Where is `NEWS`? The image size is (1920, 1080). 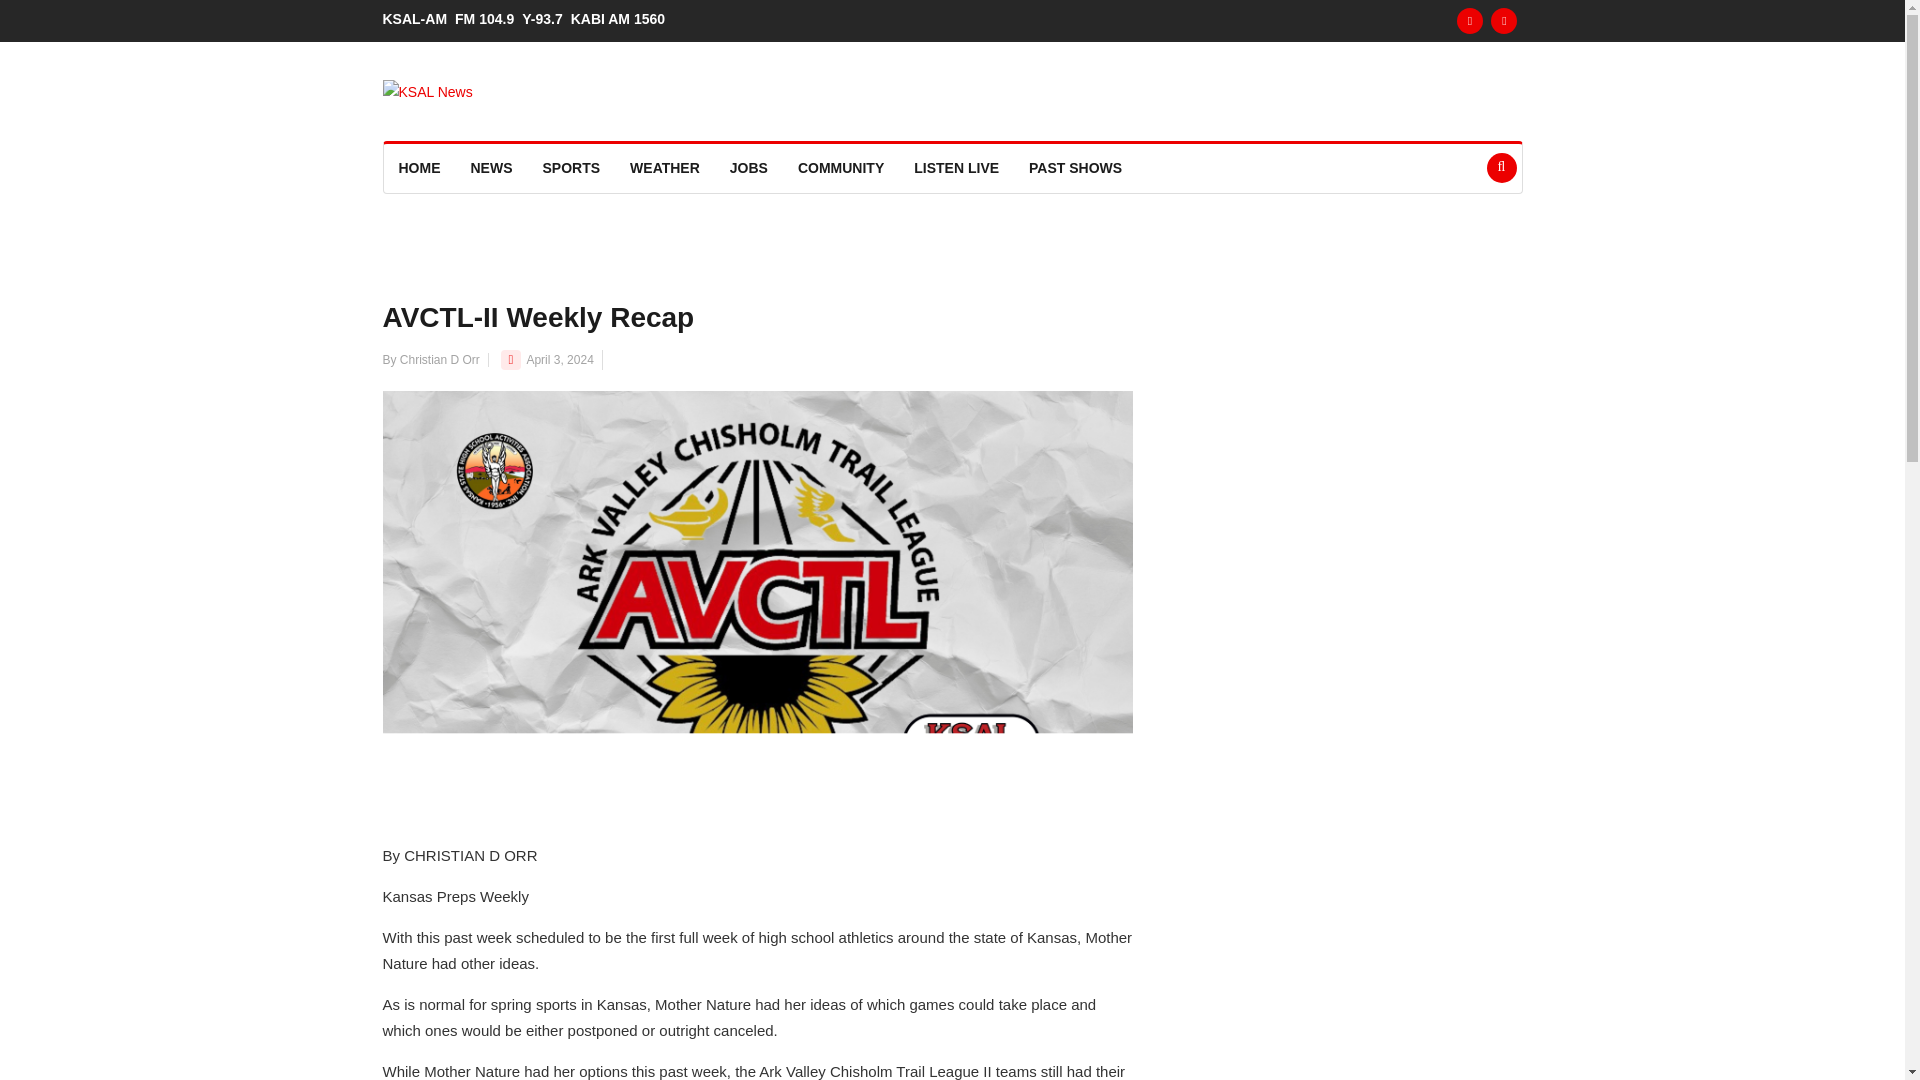 NEWS is located at coordinates (492, 168).